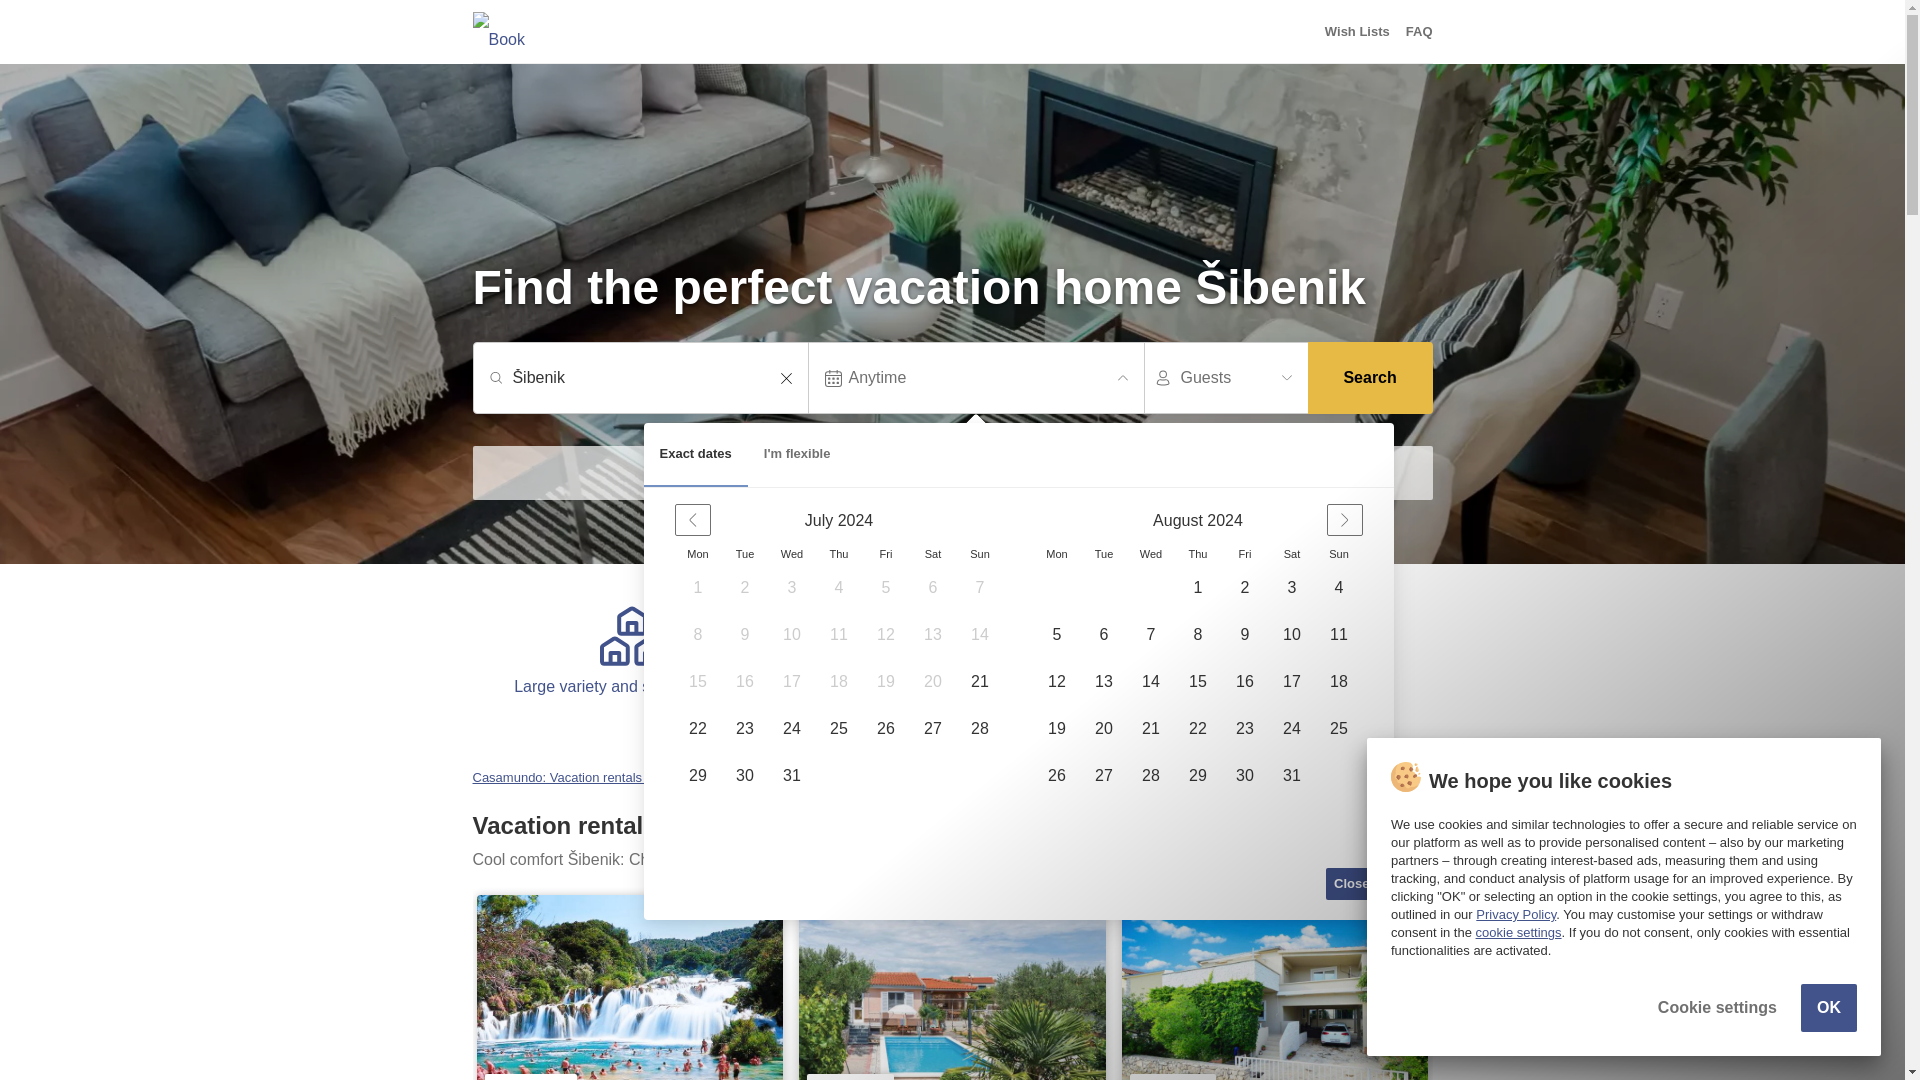 The width and height of the screenshot is (1920, 1080). Describe the element at coordinates (1351, 884) in the screenshot. I see `Close` at that location.